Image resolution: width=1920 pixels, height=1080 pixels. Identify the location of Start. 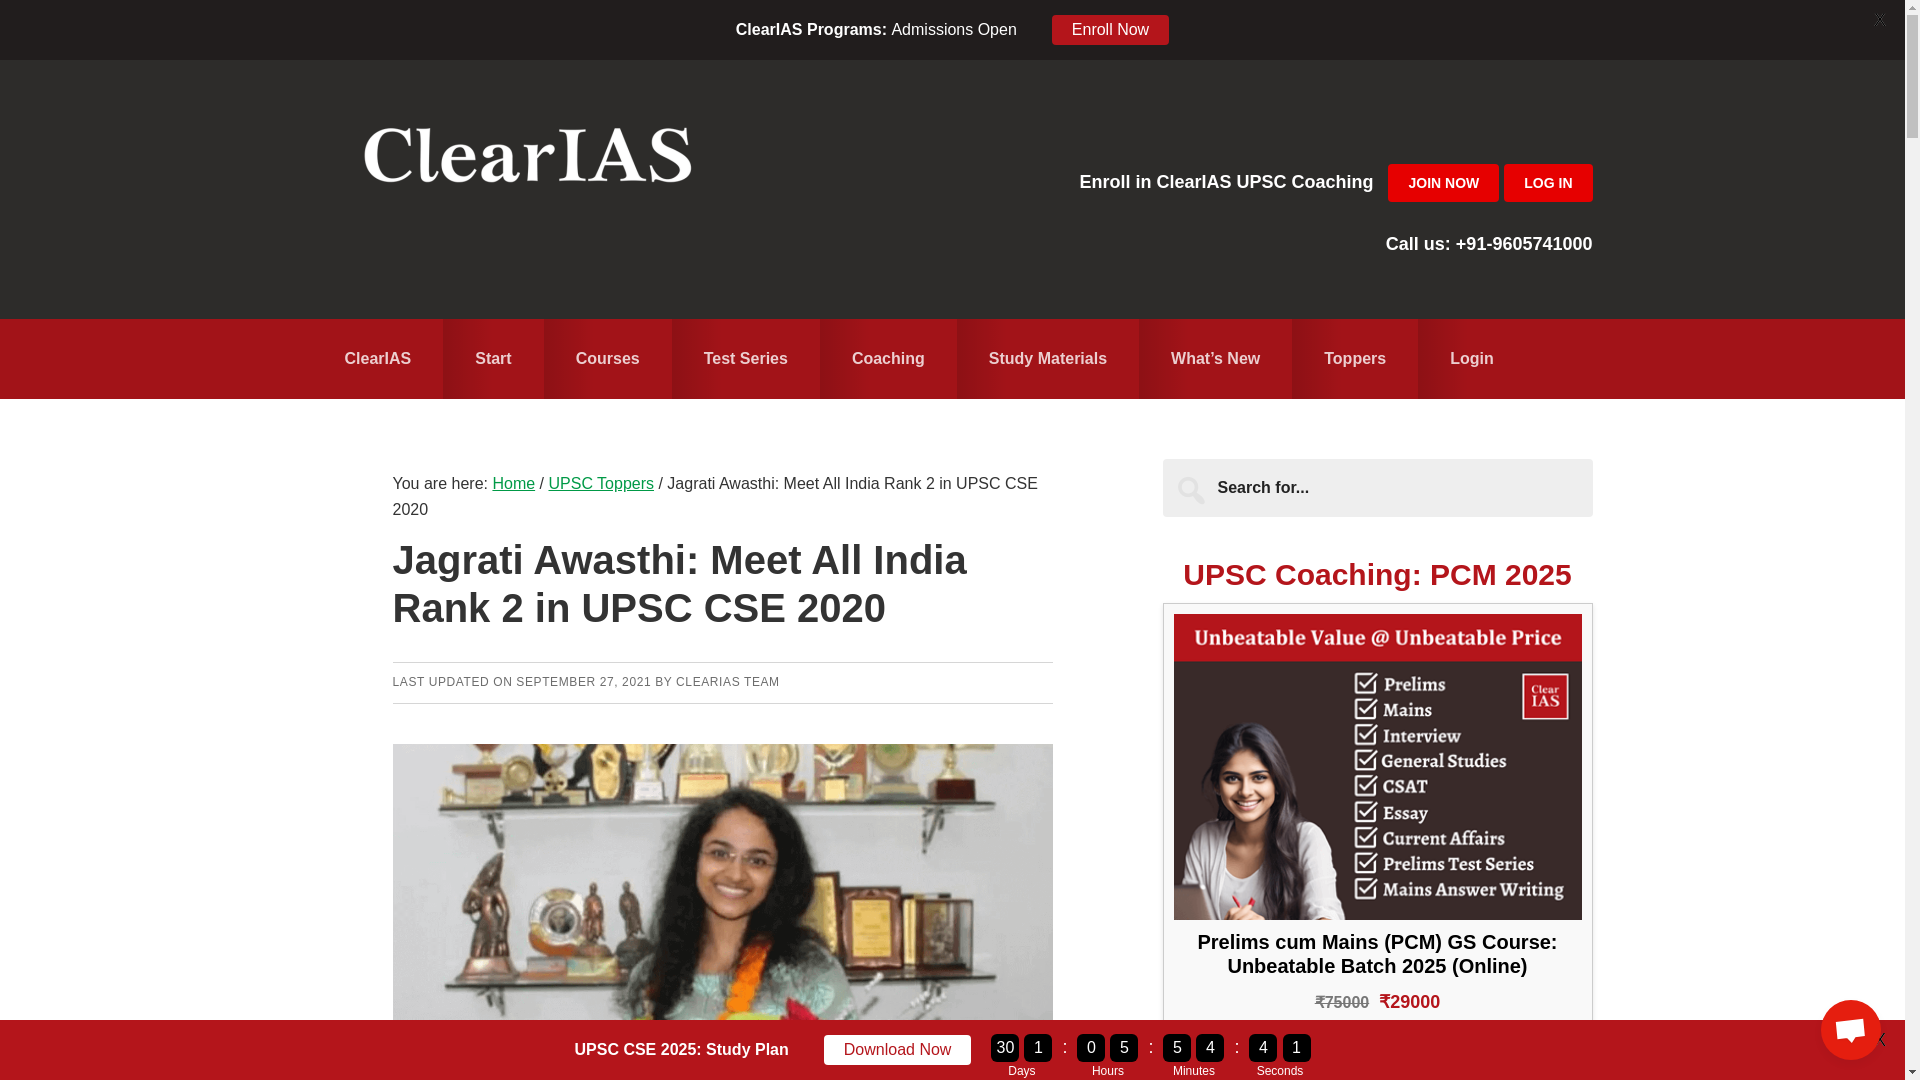
(493, 358).